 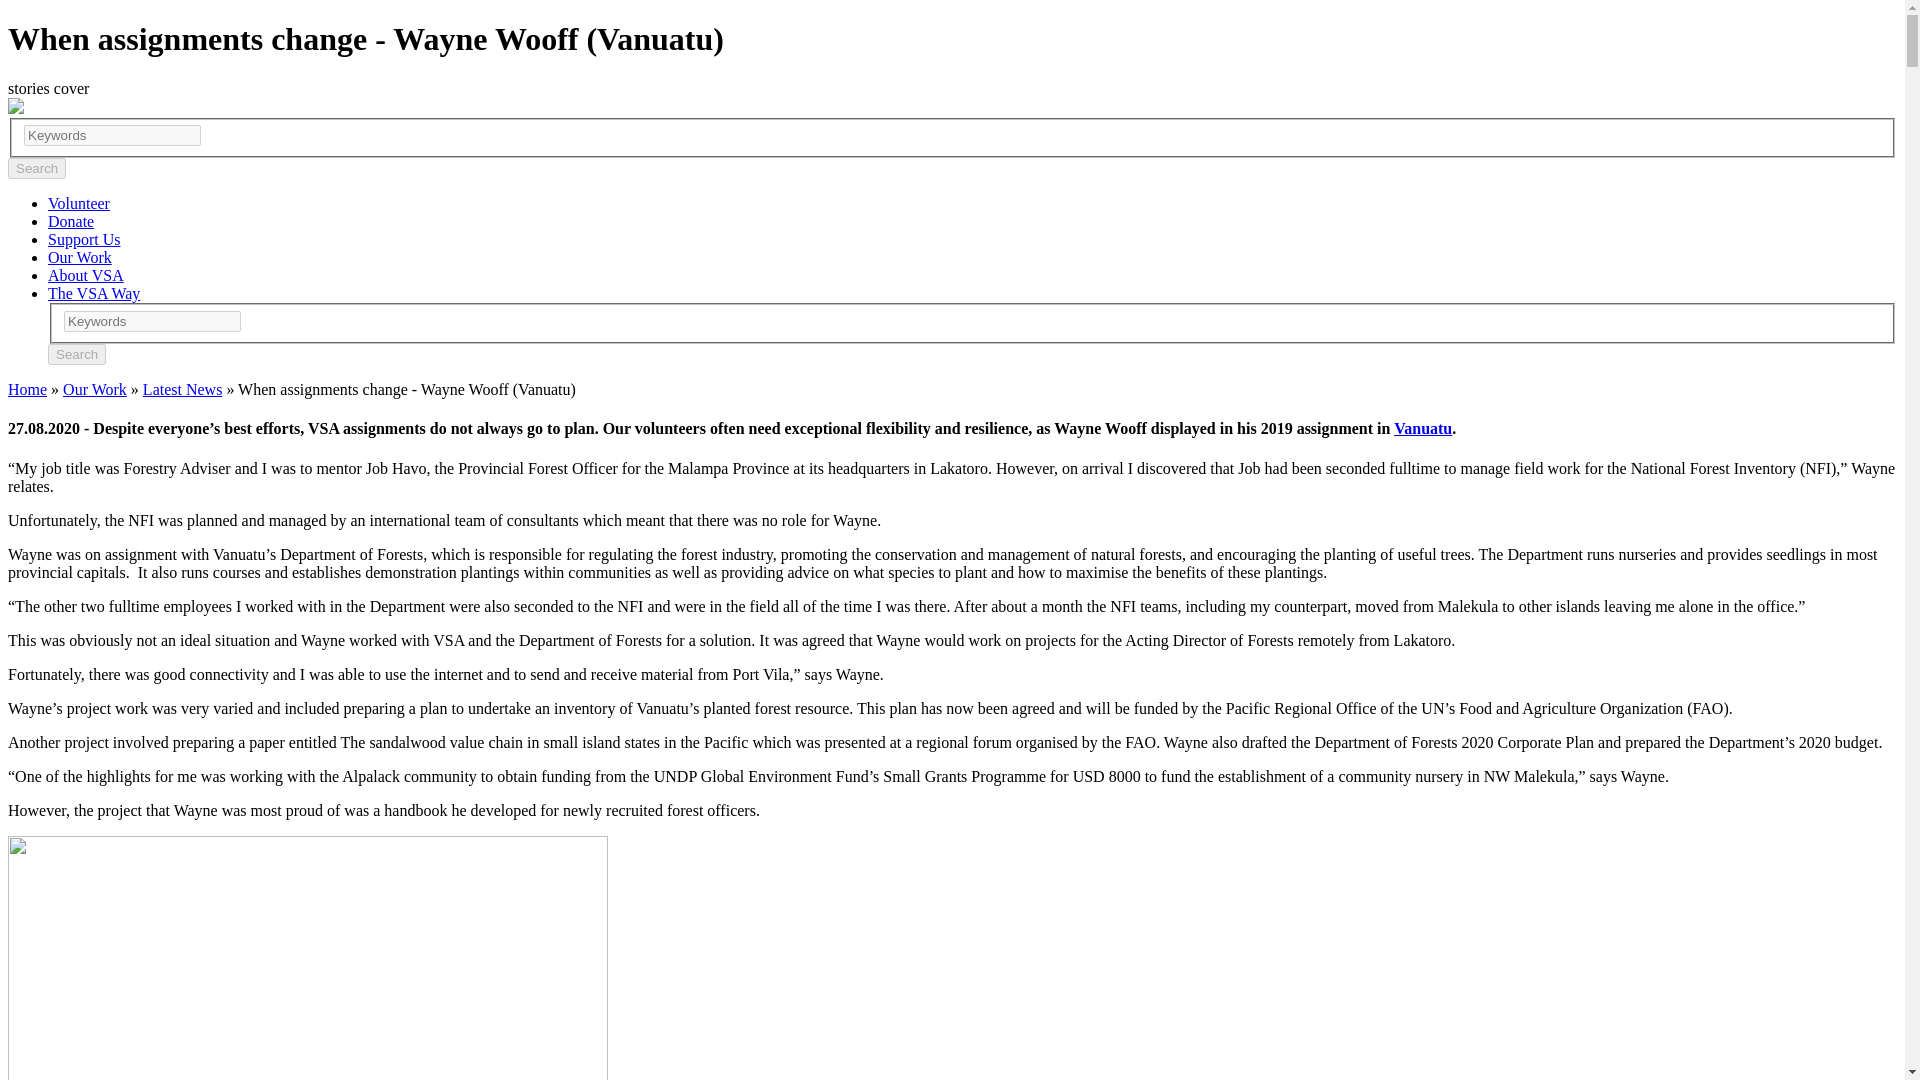 I want to click on Volunteer, so click(x=78, y=203).